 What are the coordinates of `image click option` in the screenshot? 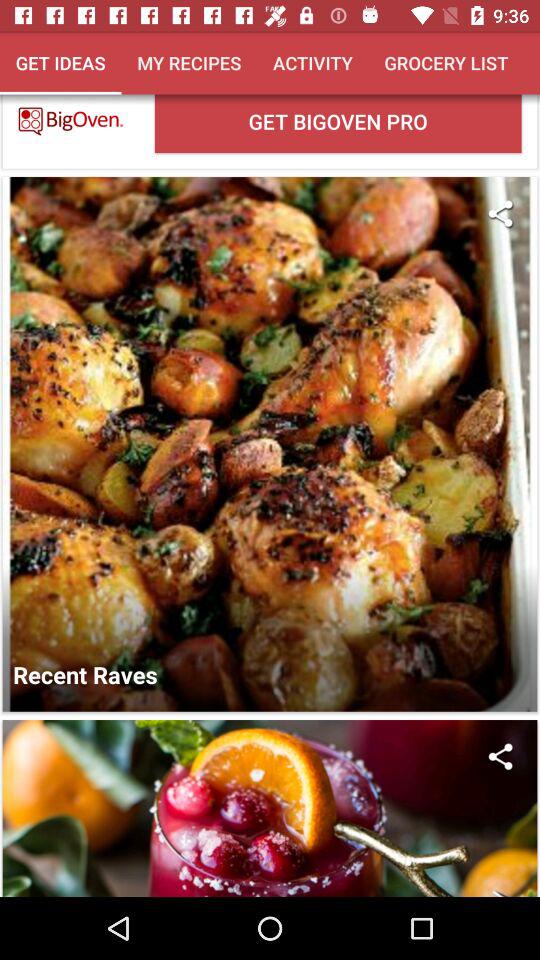 It's located at (270, 808).